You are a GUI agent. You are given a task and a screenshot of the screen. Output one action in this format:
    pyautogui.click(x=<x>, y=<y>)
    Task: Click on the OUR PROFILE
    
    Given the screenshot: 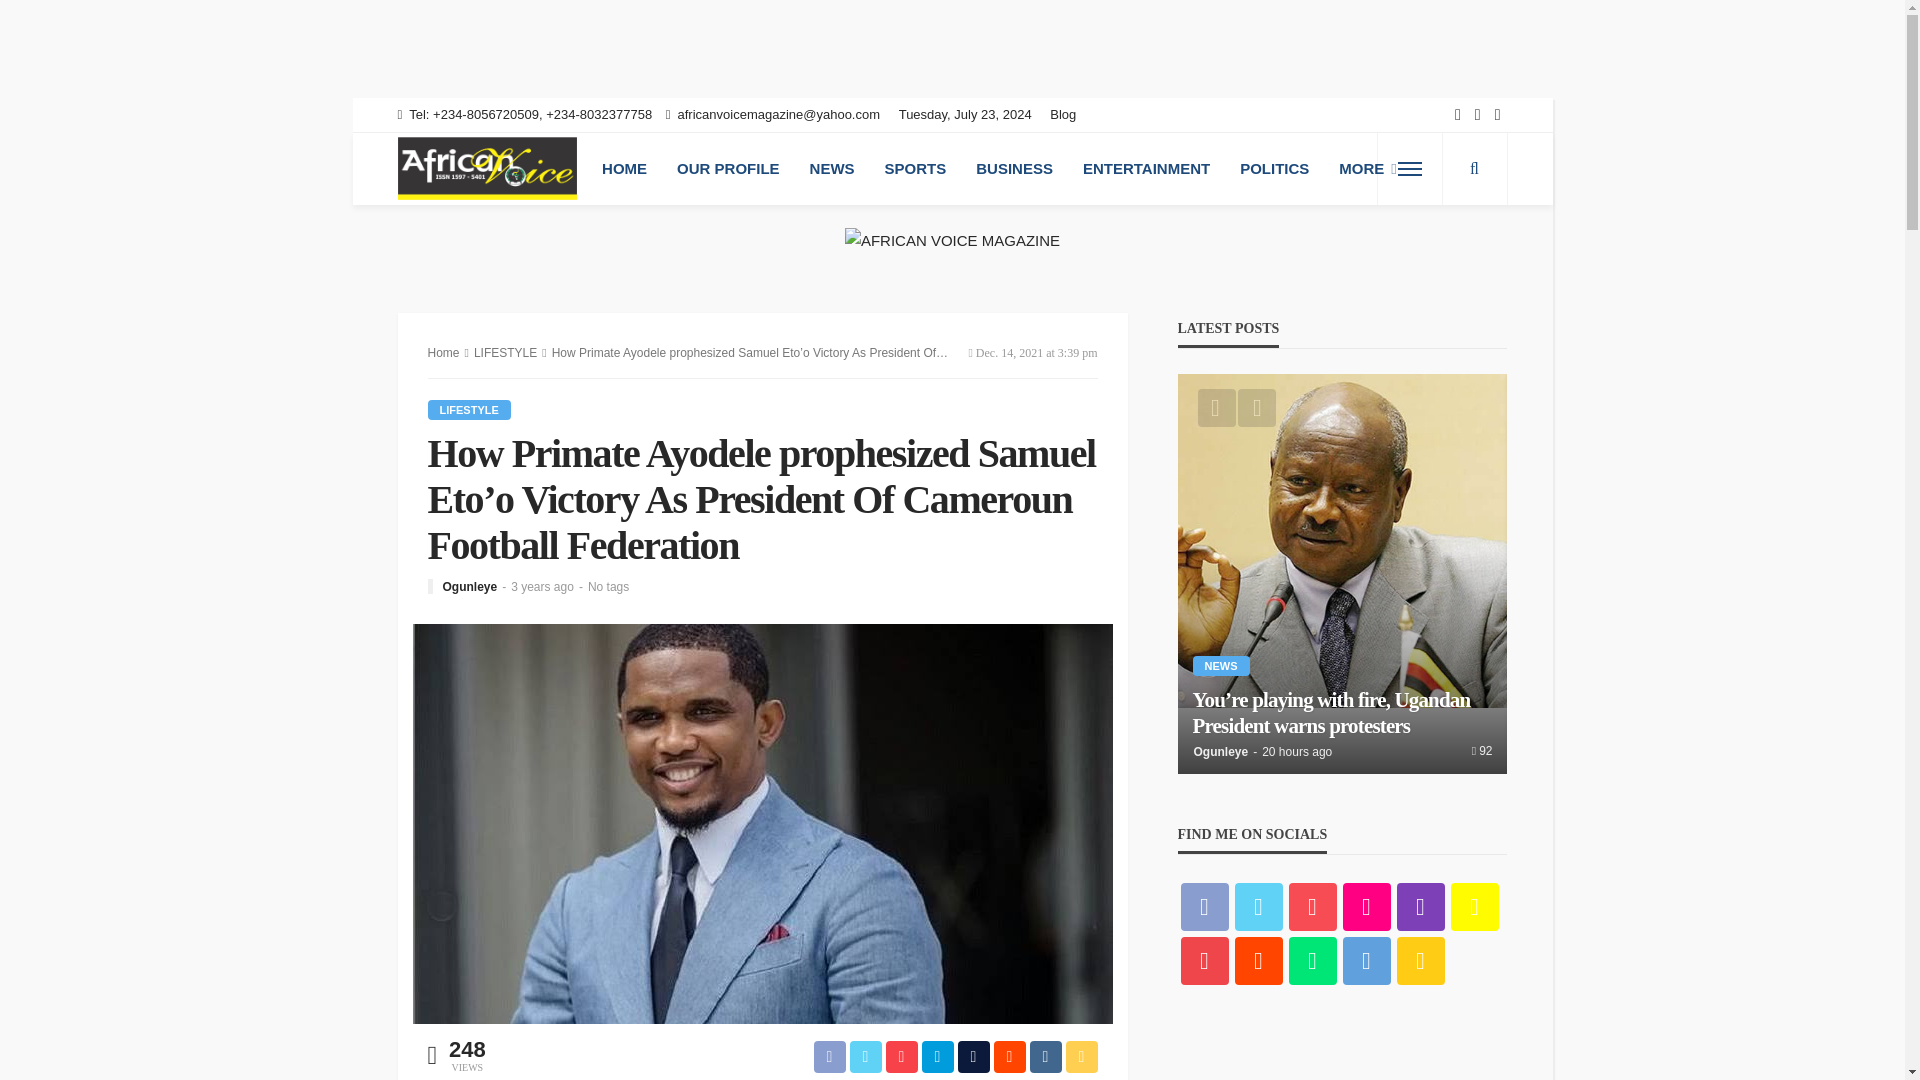 What is the action you would take?
    pyautogui.click(x=728, y=168)
    